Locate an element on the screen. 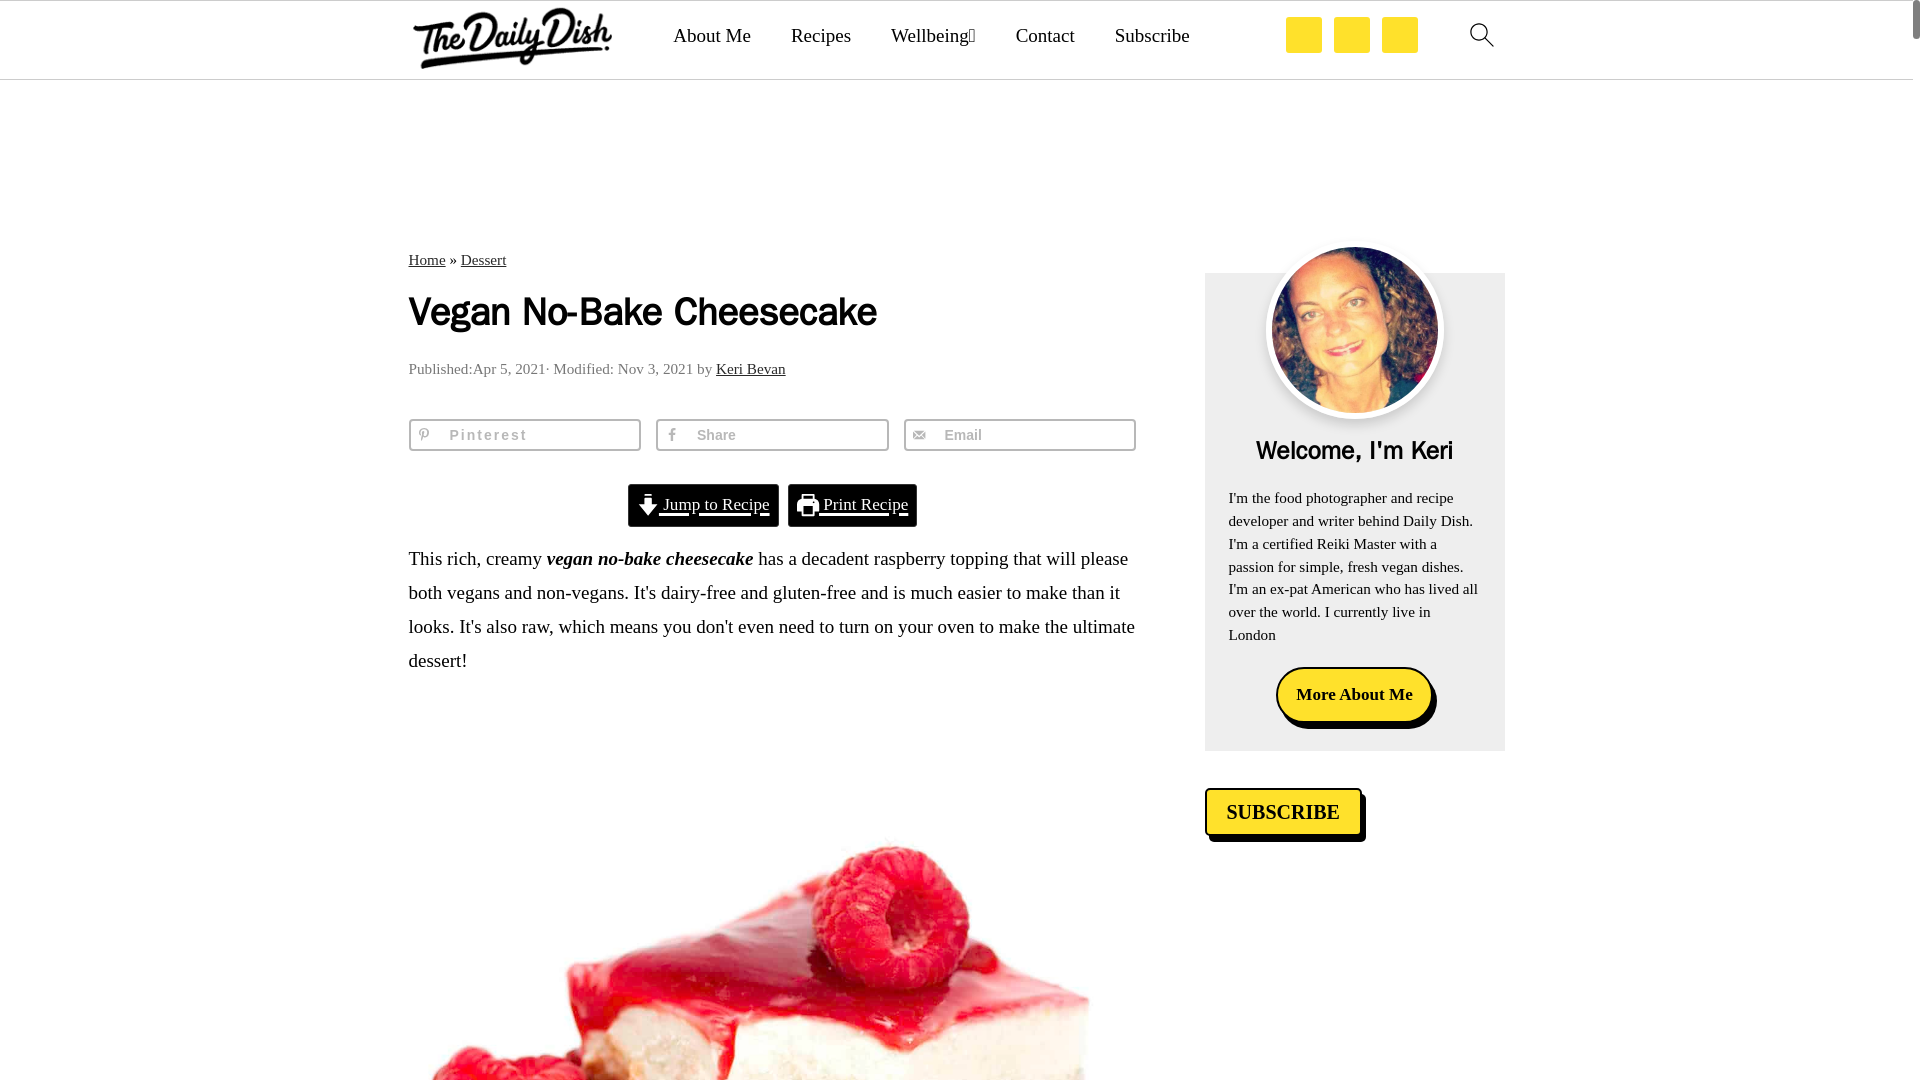 This screenshot has height=1080, width=1920. Subscribe is located at coordinates (1152, 36).